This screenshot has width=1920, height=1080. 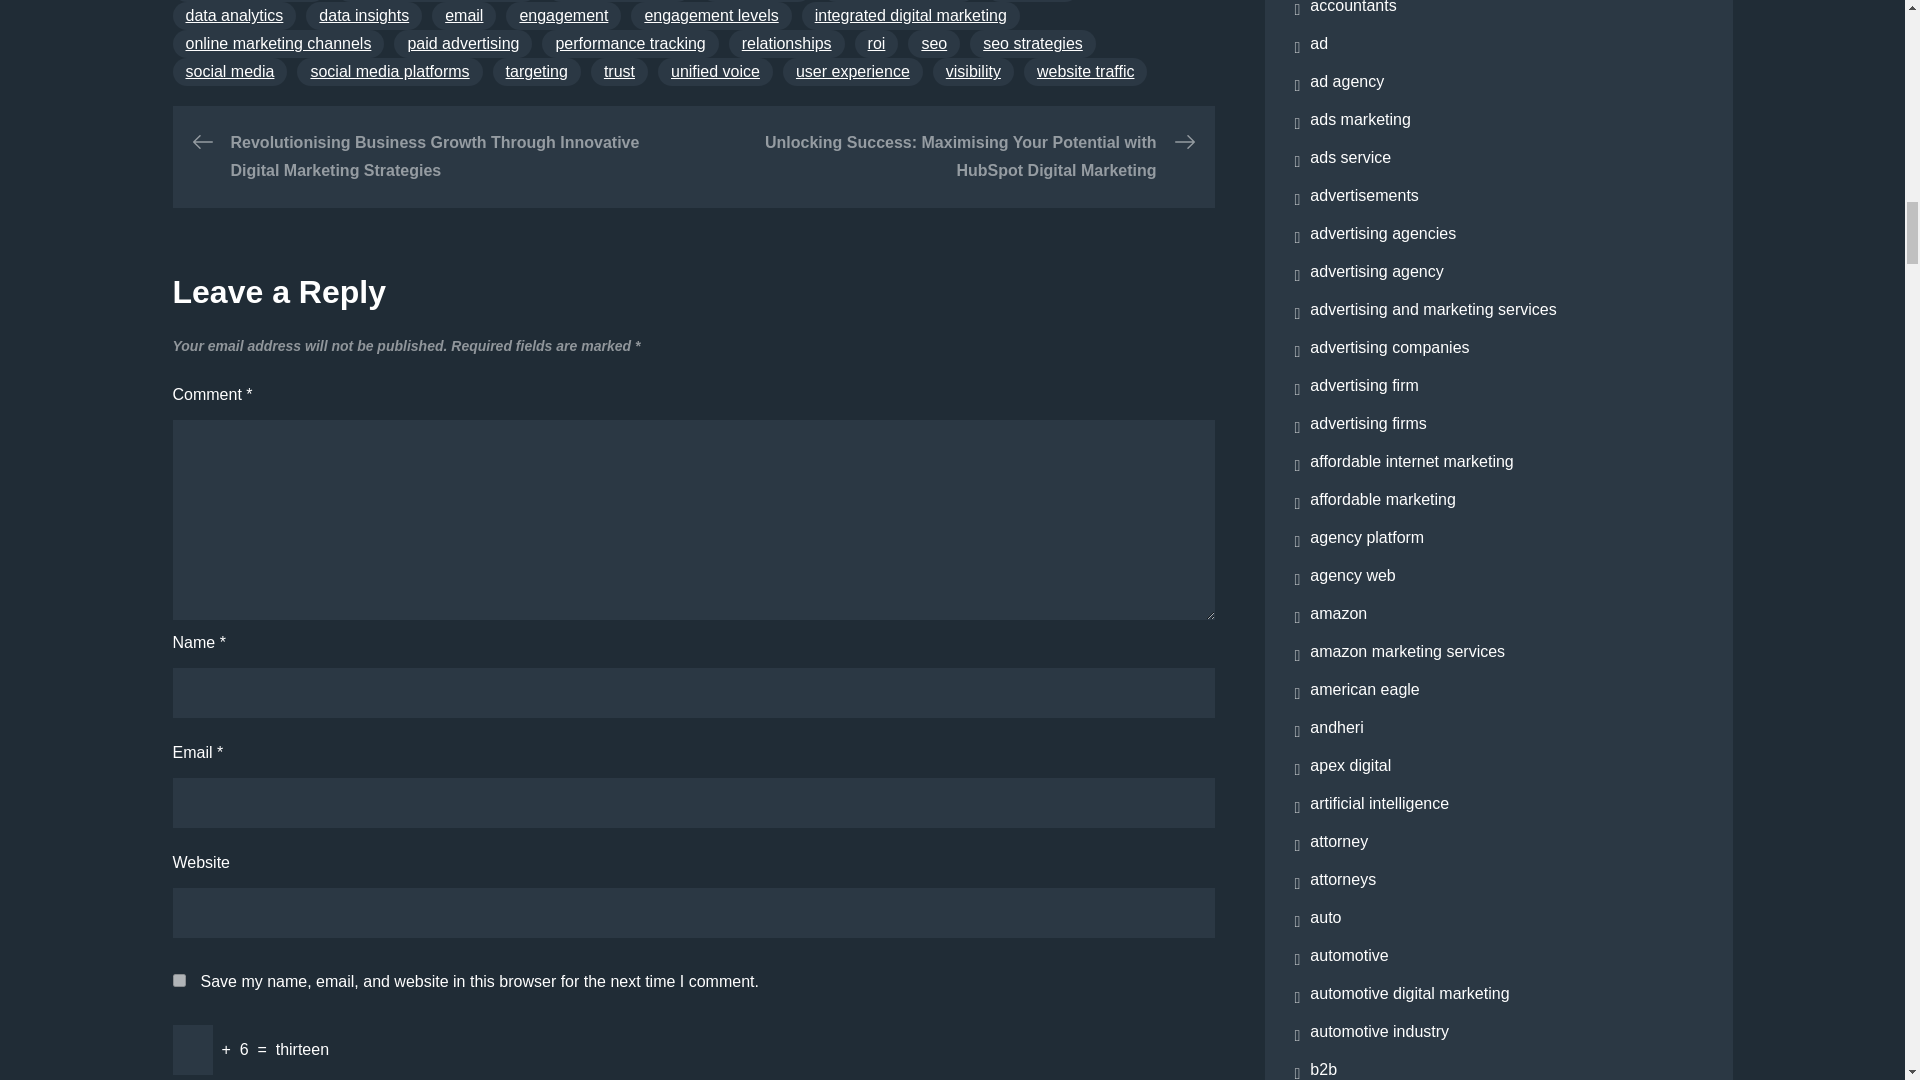 What do you see at coordinates (234, 16) in the screenshot?
I see `data analytics` at bounding box center [234, 16].